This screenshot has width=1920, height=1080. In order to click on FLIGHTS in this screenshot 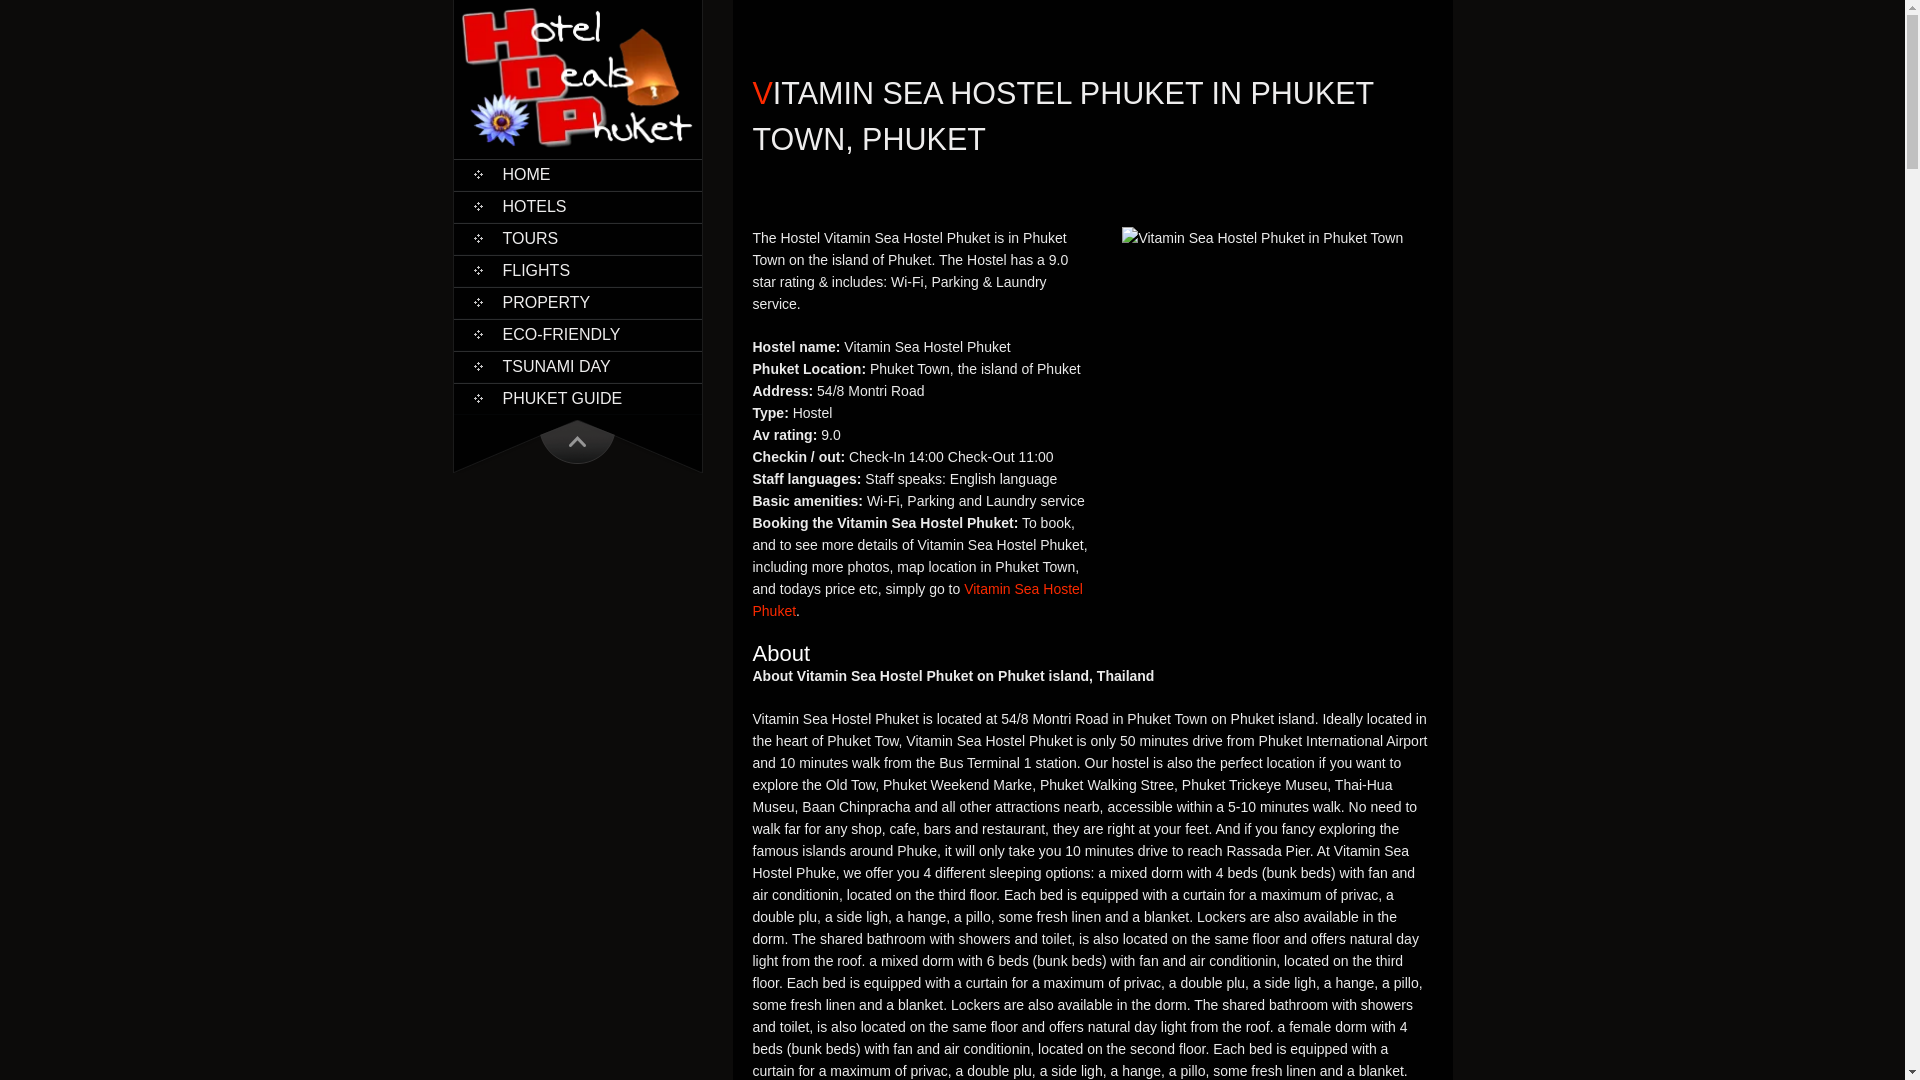, I will do `click(578, 270)`.